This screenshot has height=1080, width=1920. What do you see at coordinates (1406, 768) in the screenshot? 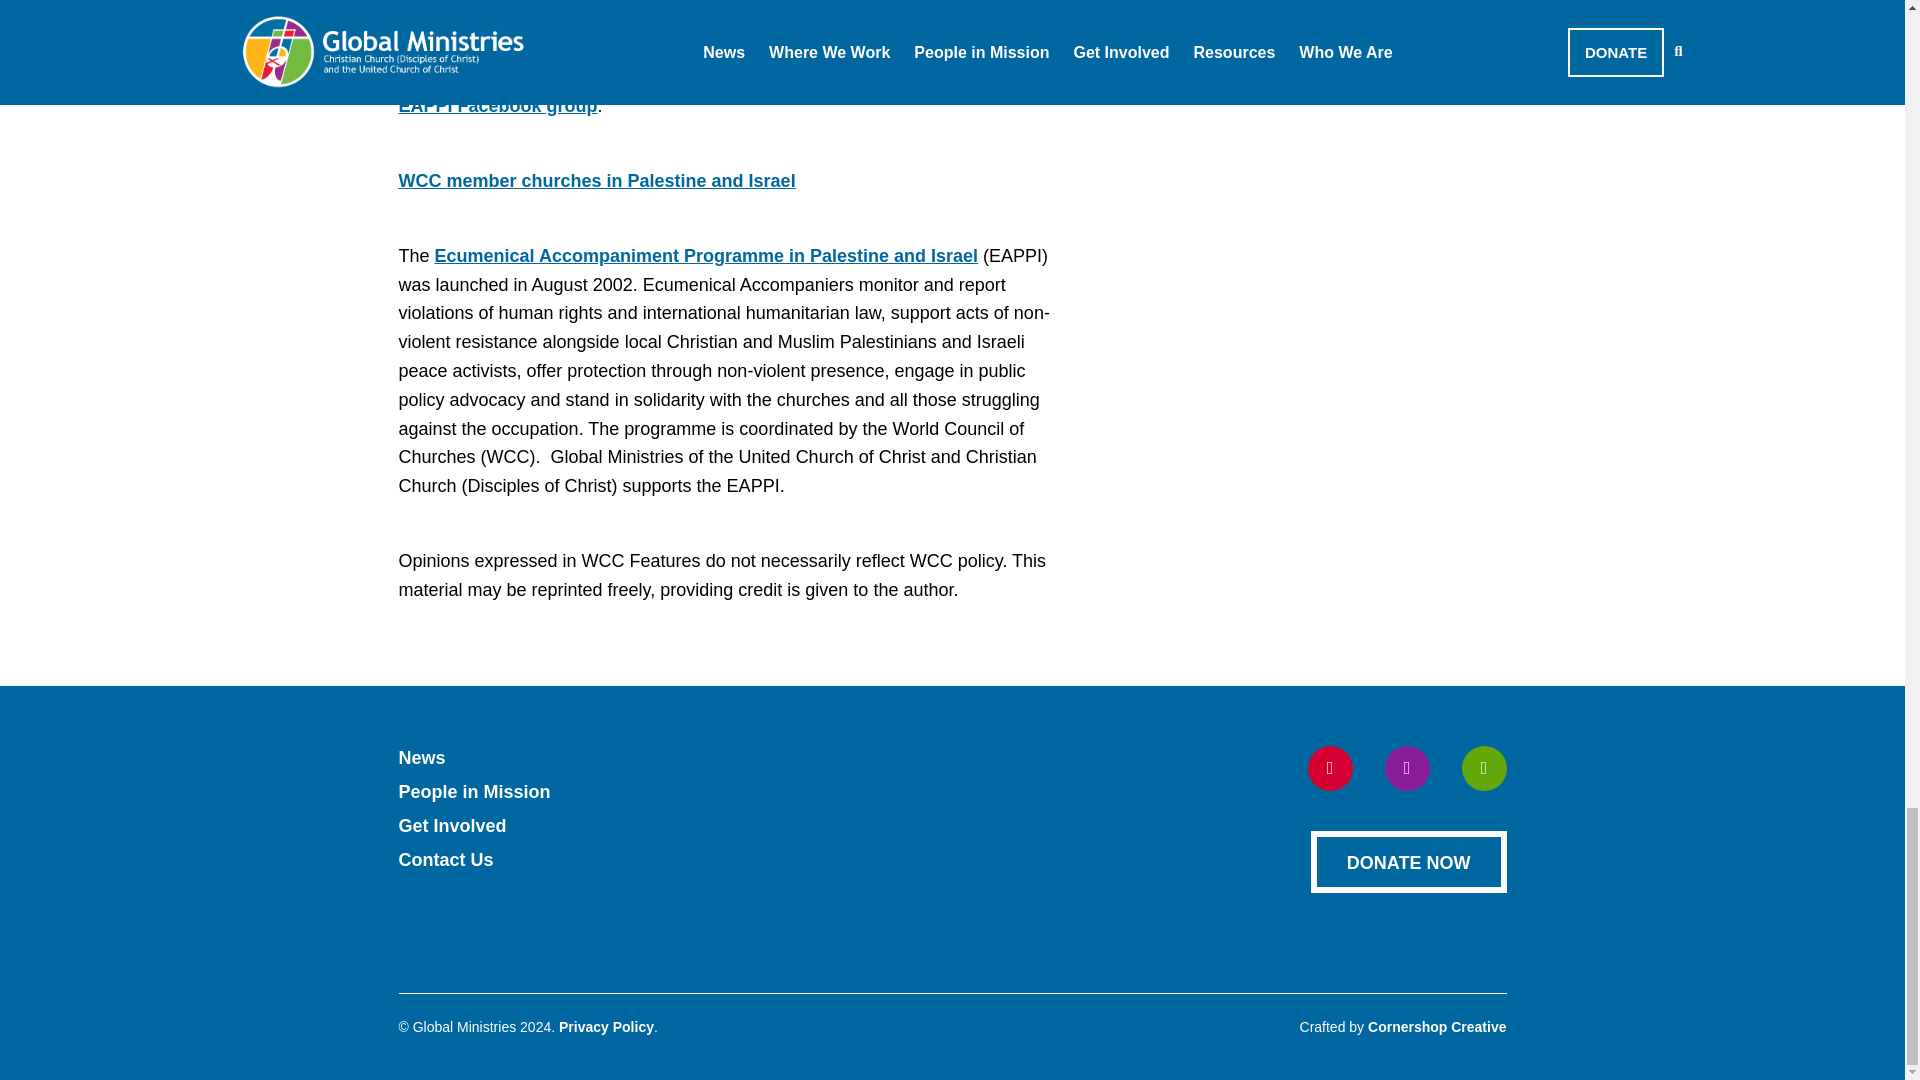
I see `Follow us on Twitter` at bounding box center [1406, 768].